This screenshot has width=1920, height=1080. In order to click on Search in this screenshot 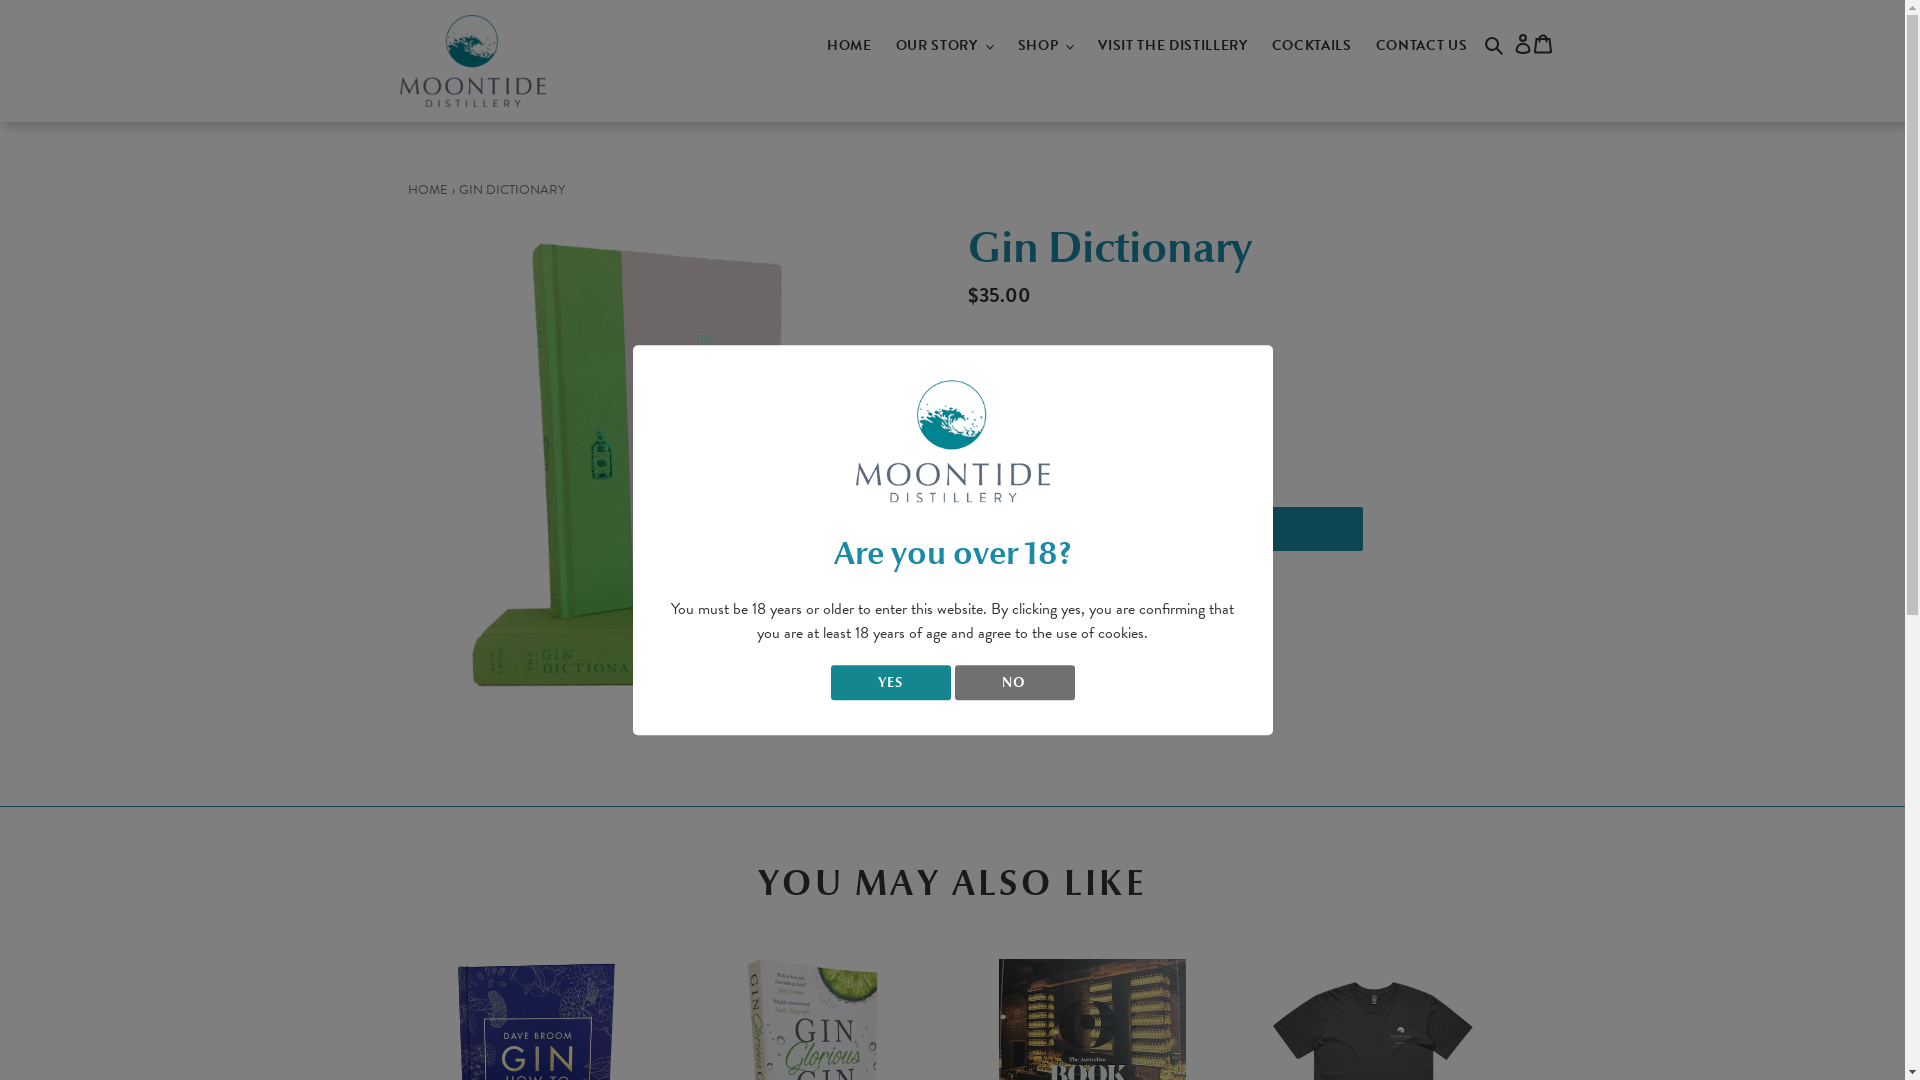, I will do `click(1496, 43)`.